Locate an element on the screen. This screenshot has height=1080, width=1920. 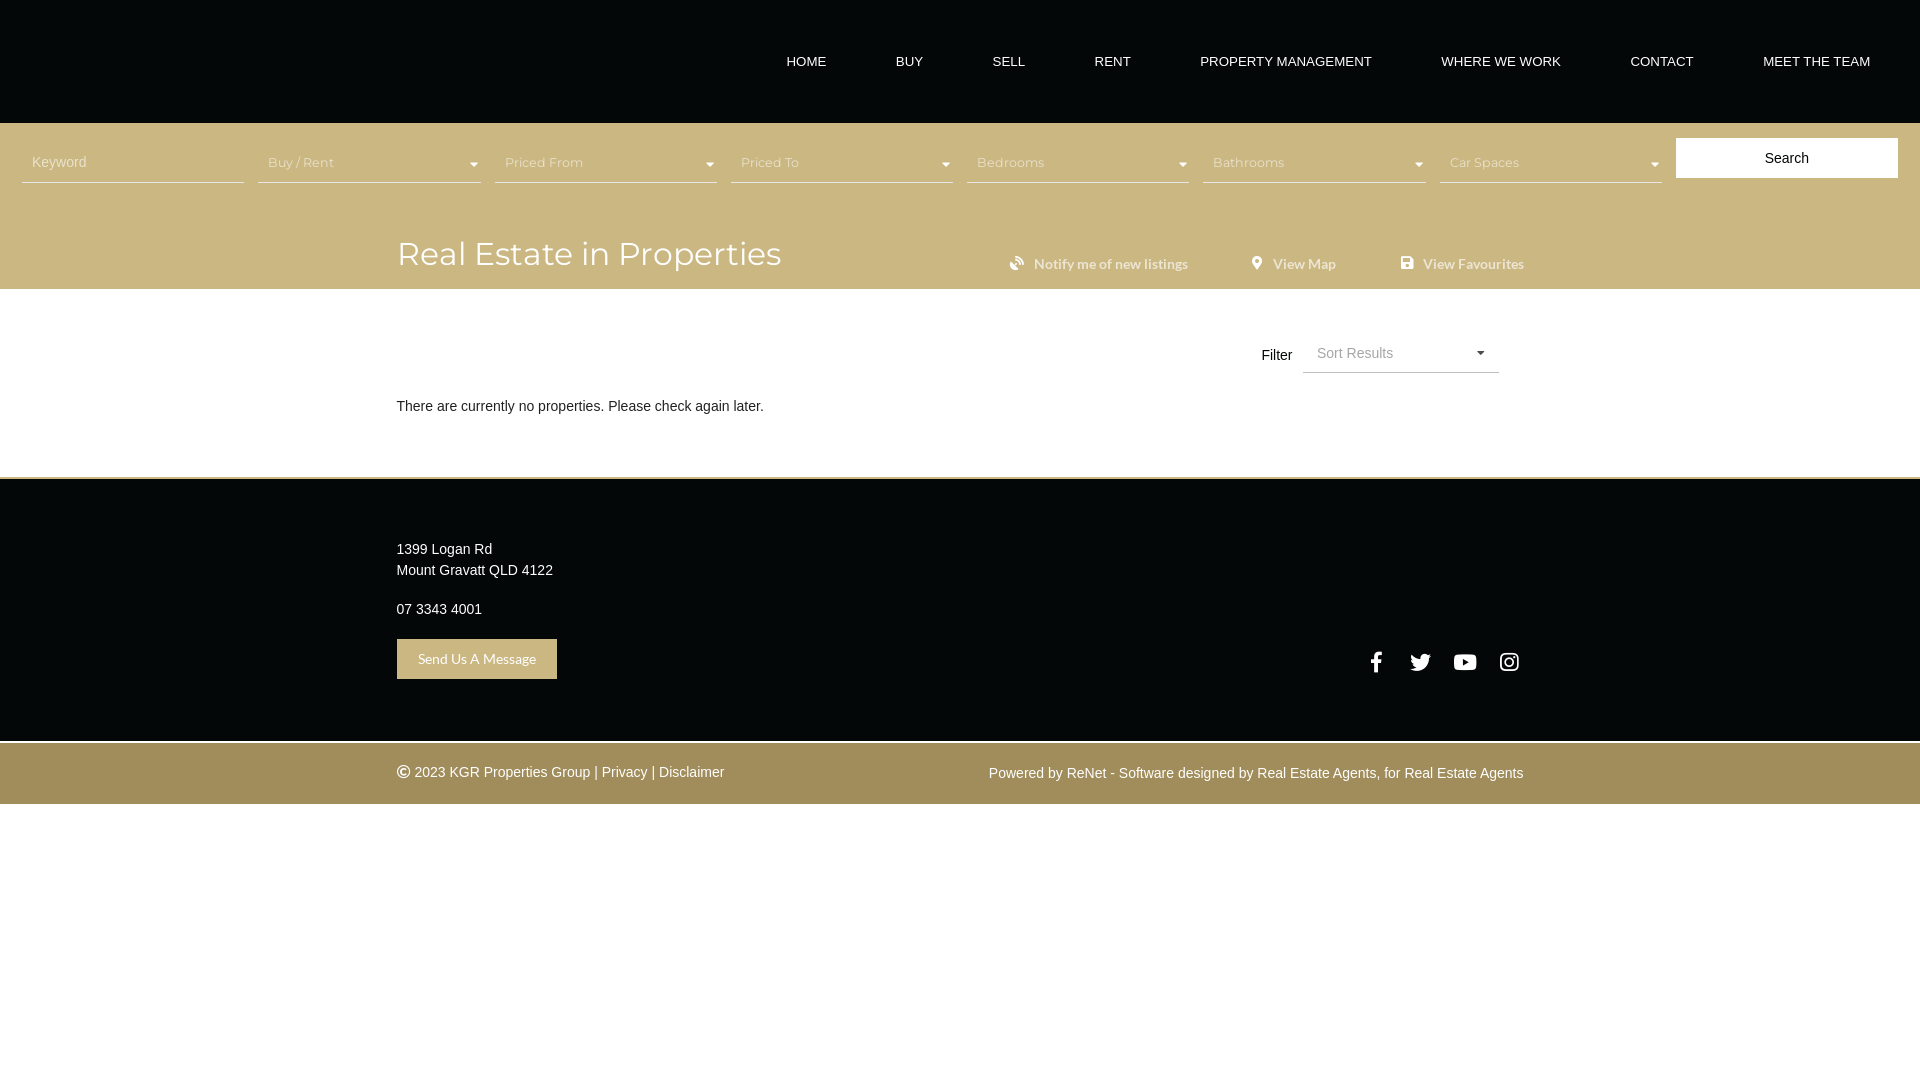
View Map is located at coordinates (1304, 264).